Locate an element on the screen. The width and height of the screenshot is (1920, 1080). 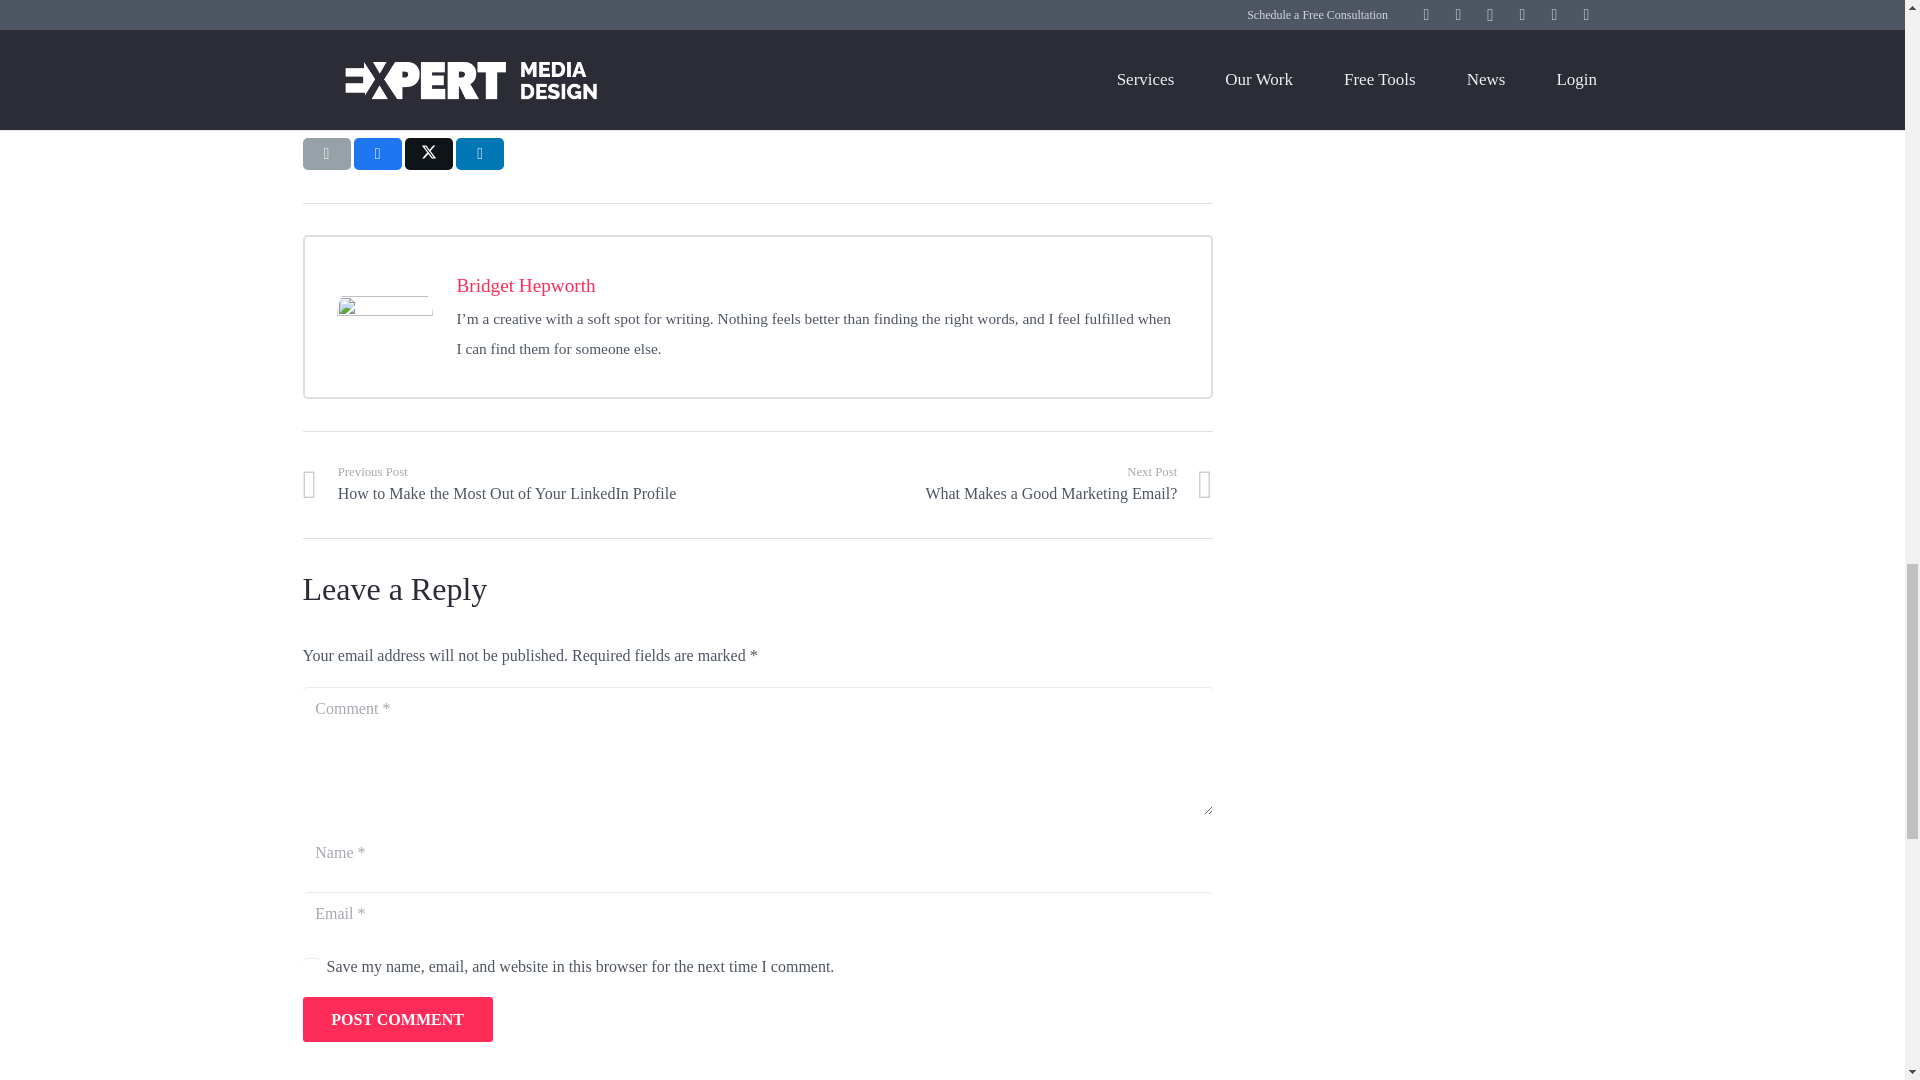
1 is located at coordinates (817, 286).